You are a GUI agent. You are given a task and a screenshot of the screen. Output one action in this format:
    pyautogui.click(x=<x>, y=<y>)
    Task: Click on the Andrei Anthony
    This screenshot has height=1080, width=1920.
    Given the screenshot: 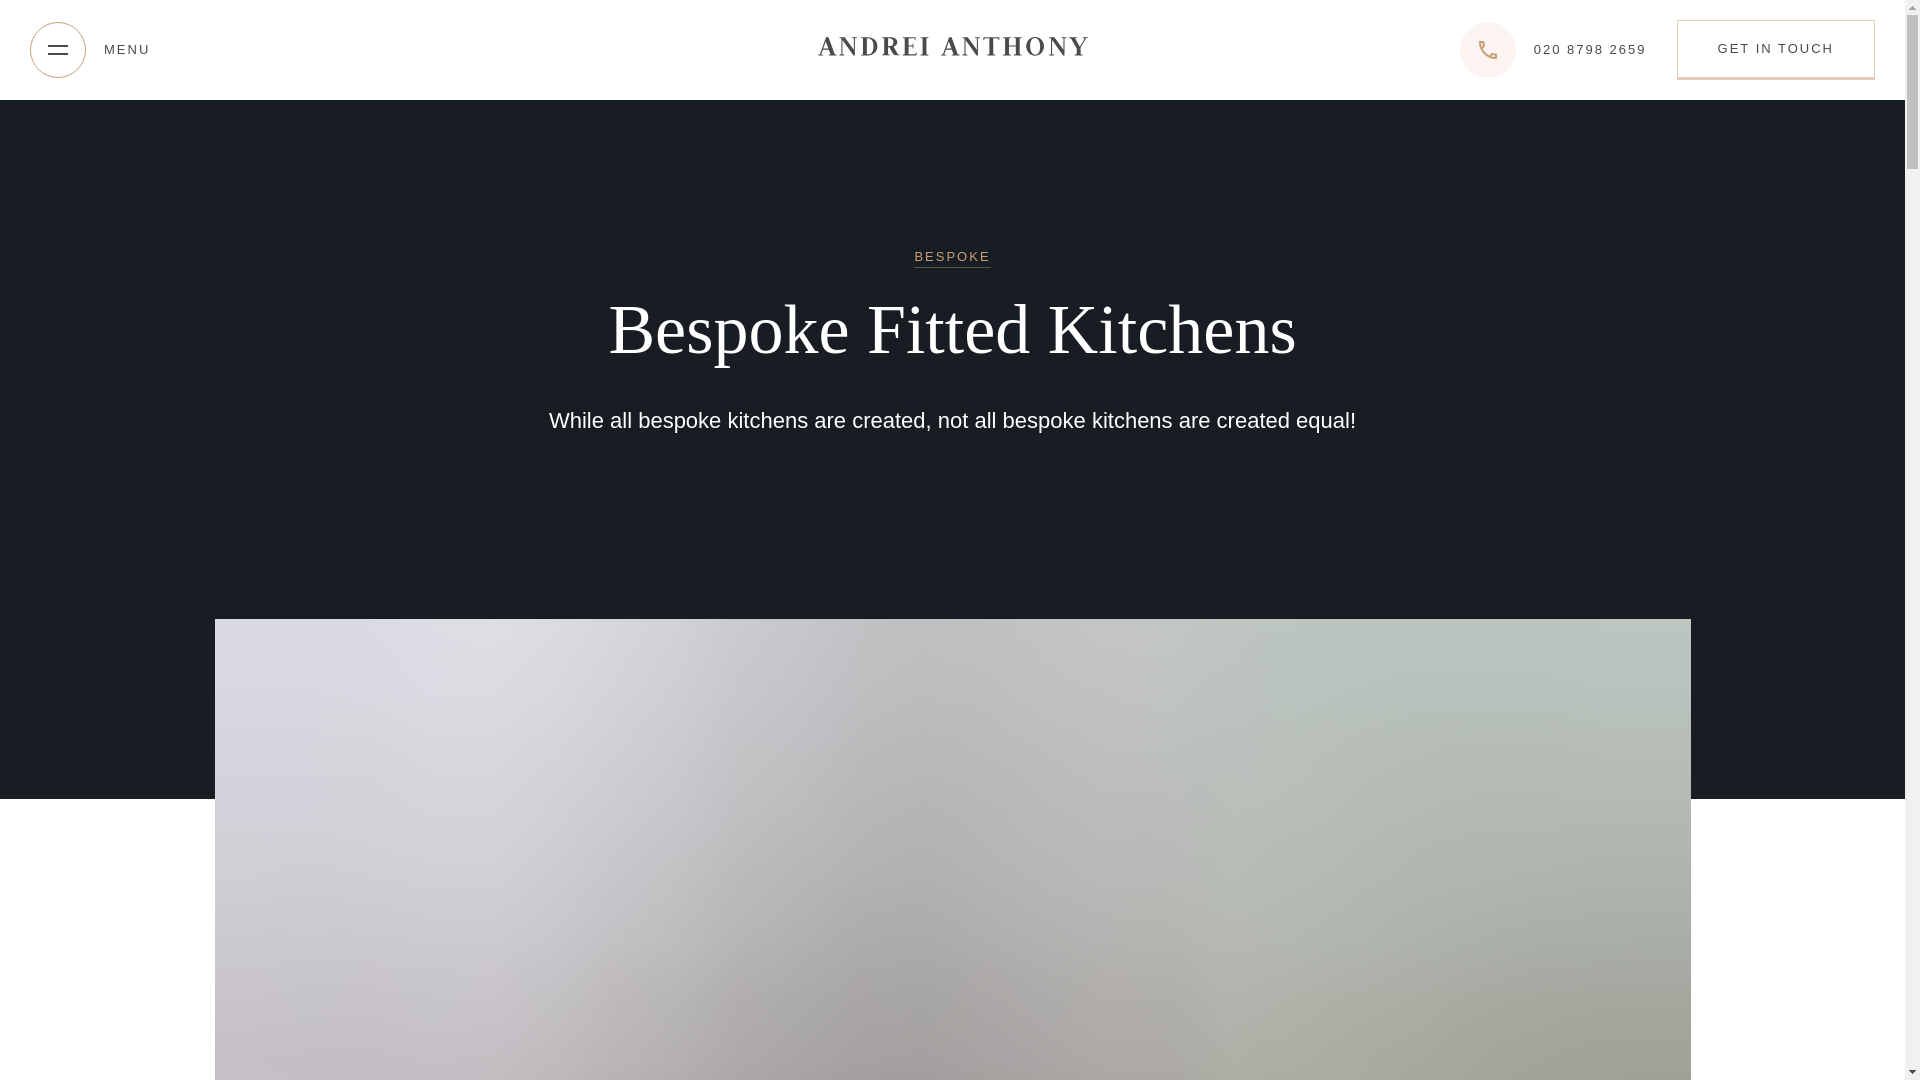 What is the action you would take?
    pyautogui.click(x=952, y=48)
    